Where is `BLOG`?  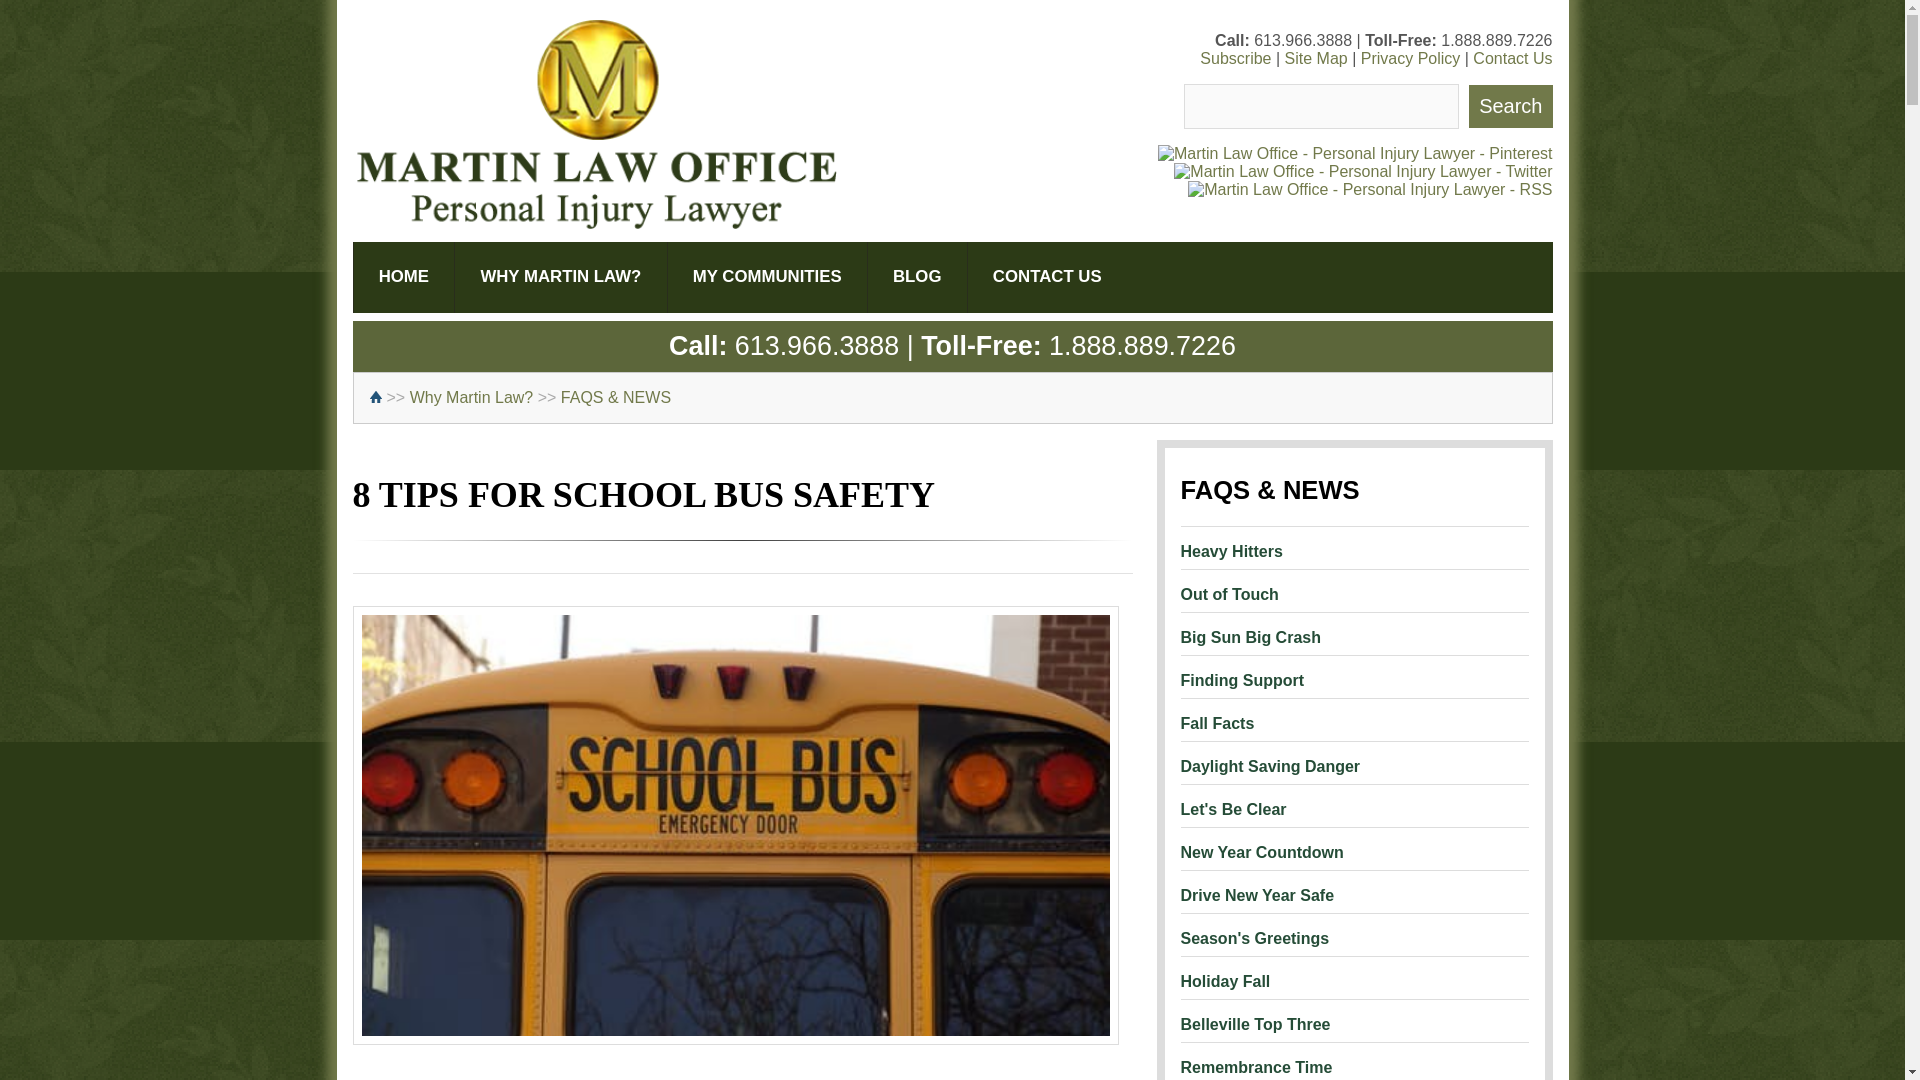
BLOG is located at coordinates (917, 276).